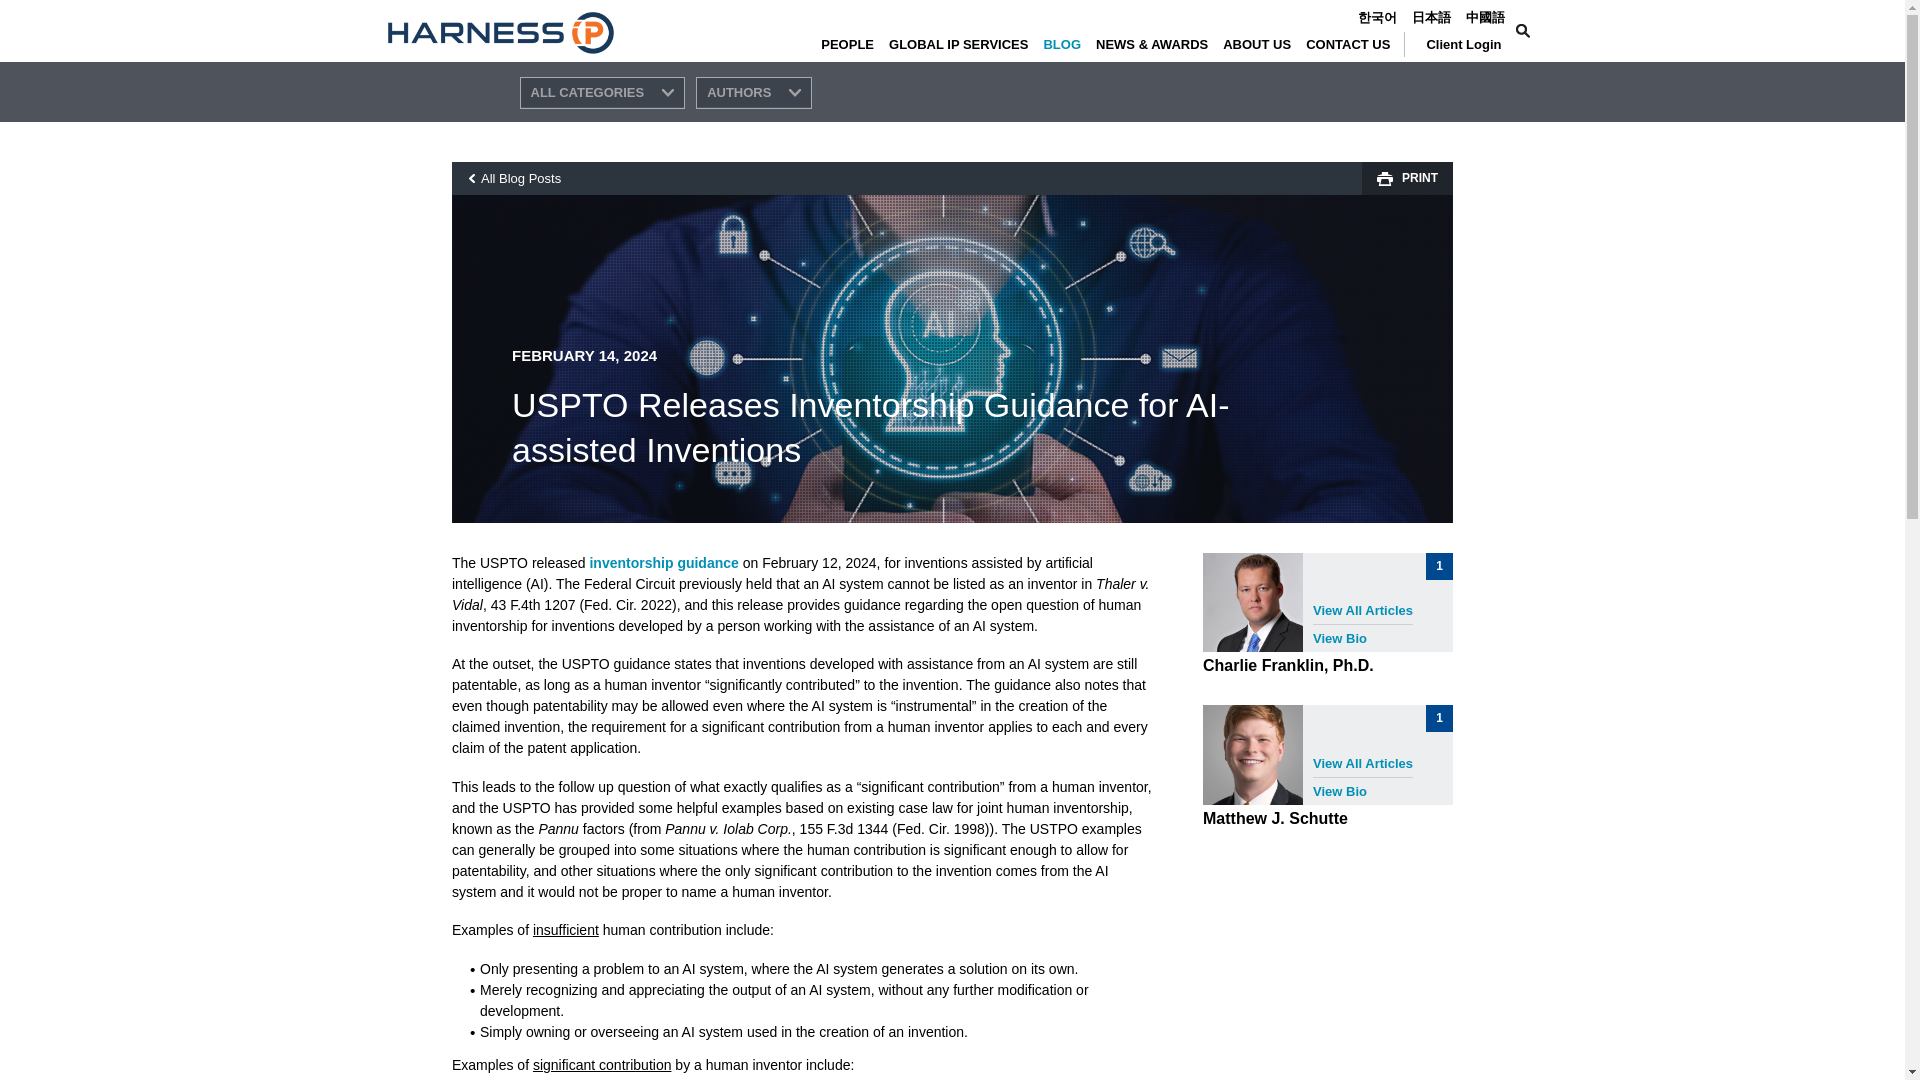 The width and height of the screenshot is (1920, 1080). I want to click on BLOG, so click(1069, 44).